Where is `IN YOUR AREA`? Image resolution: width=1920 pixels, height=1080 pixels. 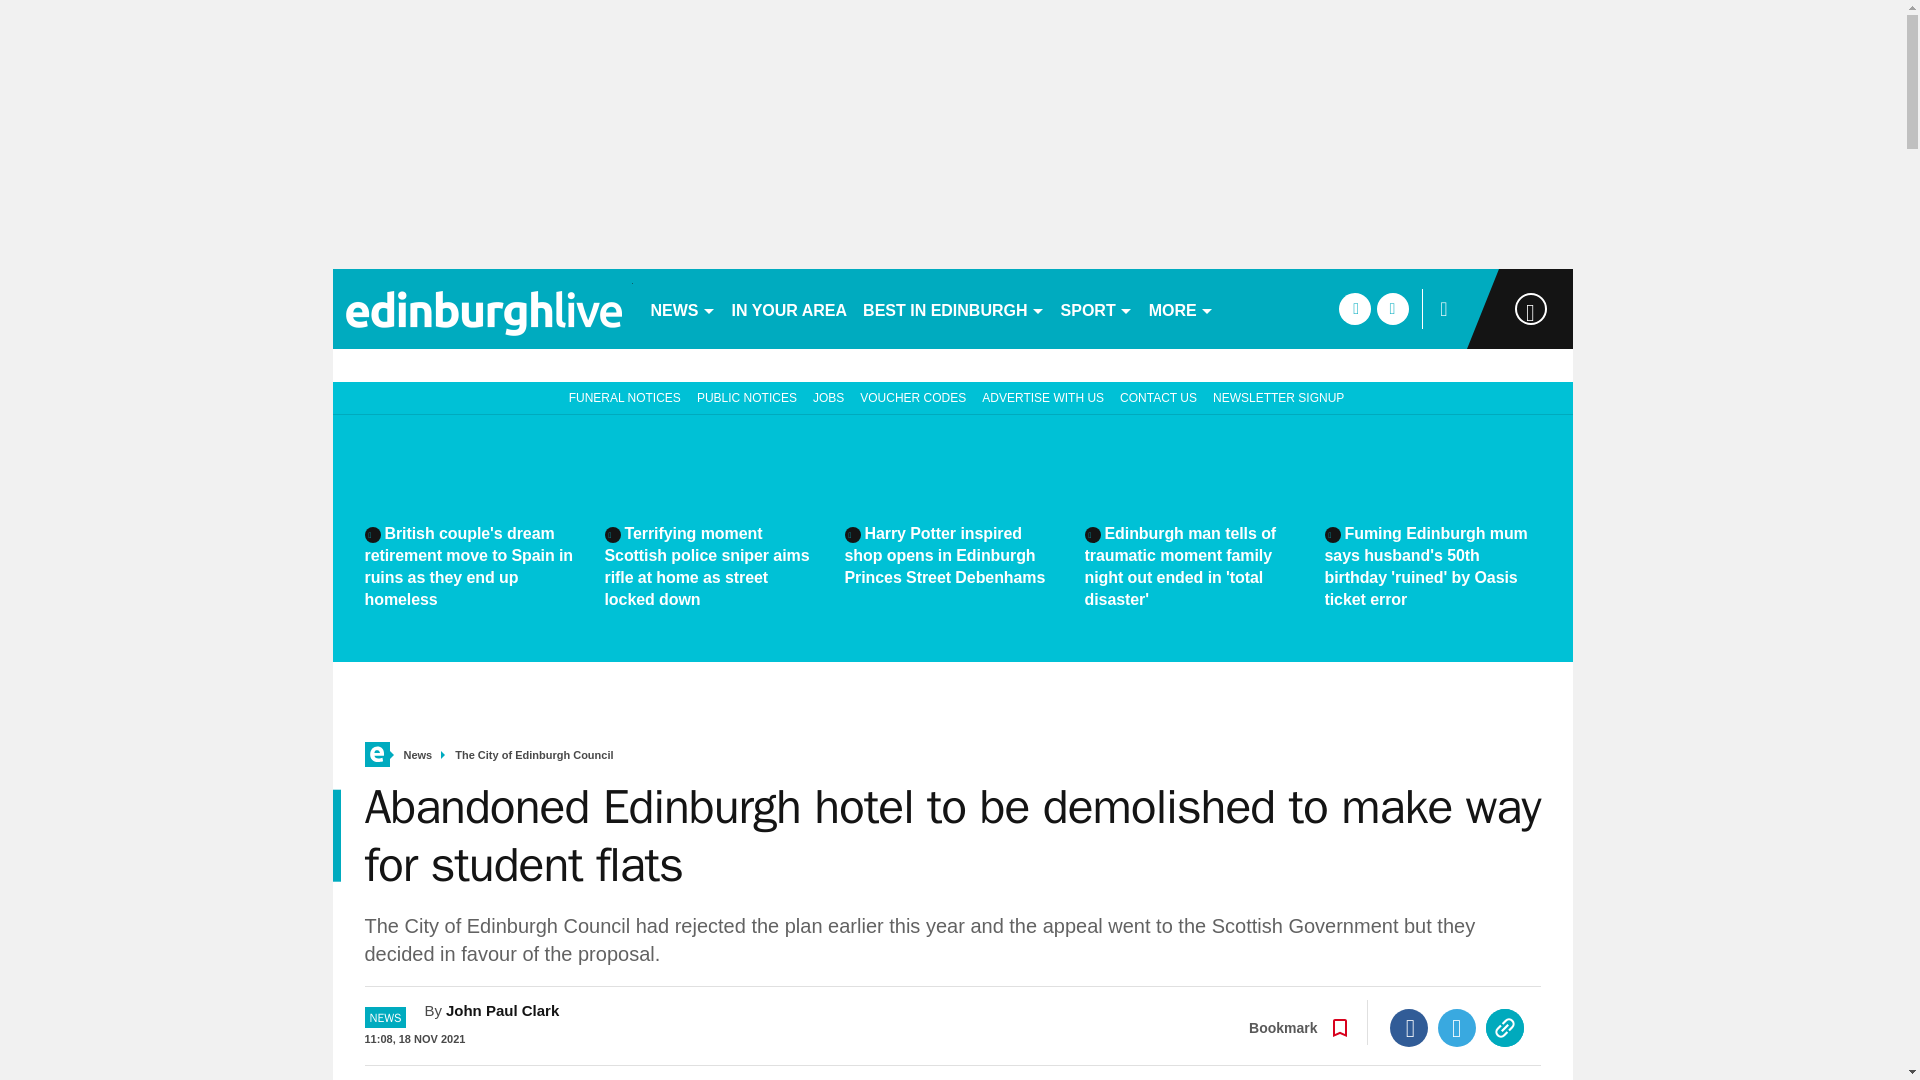
IN YOUR AREA is located at coordinates (790, 308).